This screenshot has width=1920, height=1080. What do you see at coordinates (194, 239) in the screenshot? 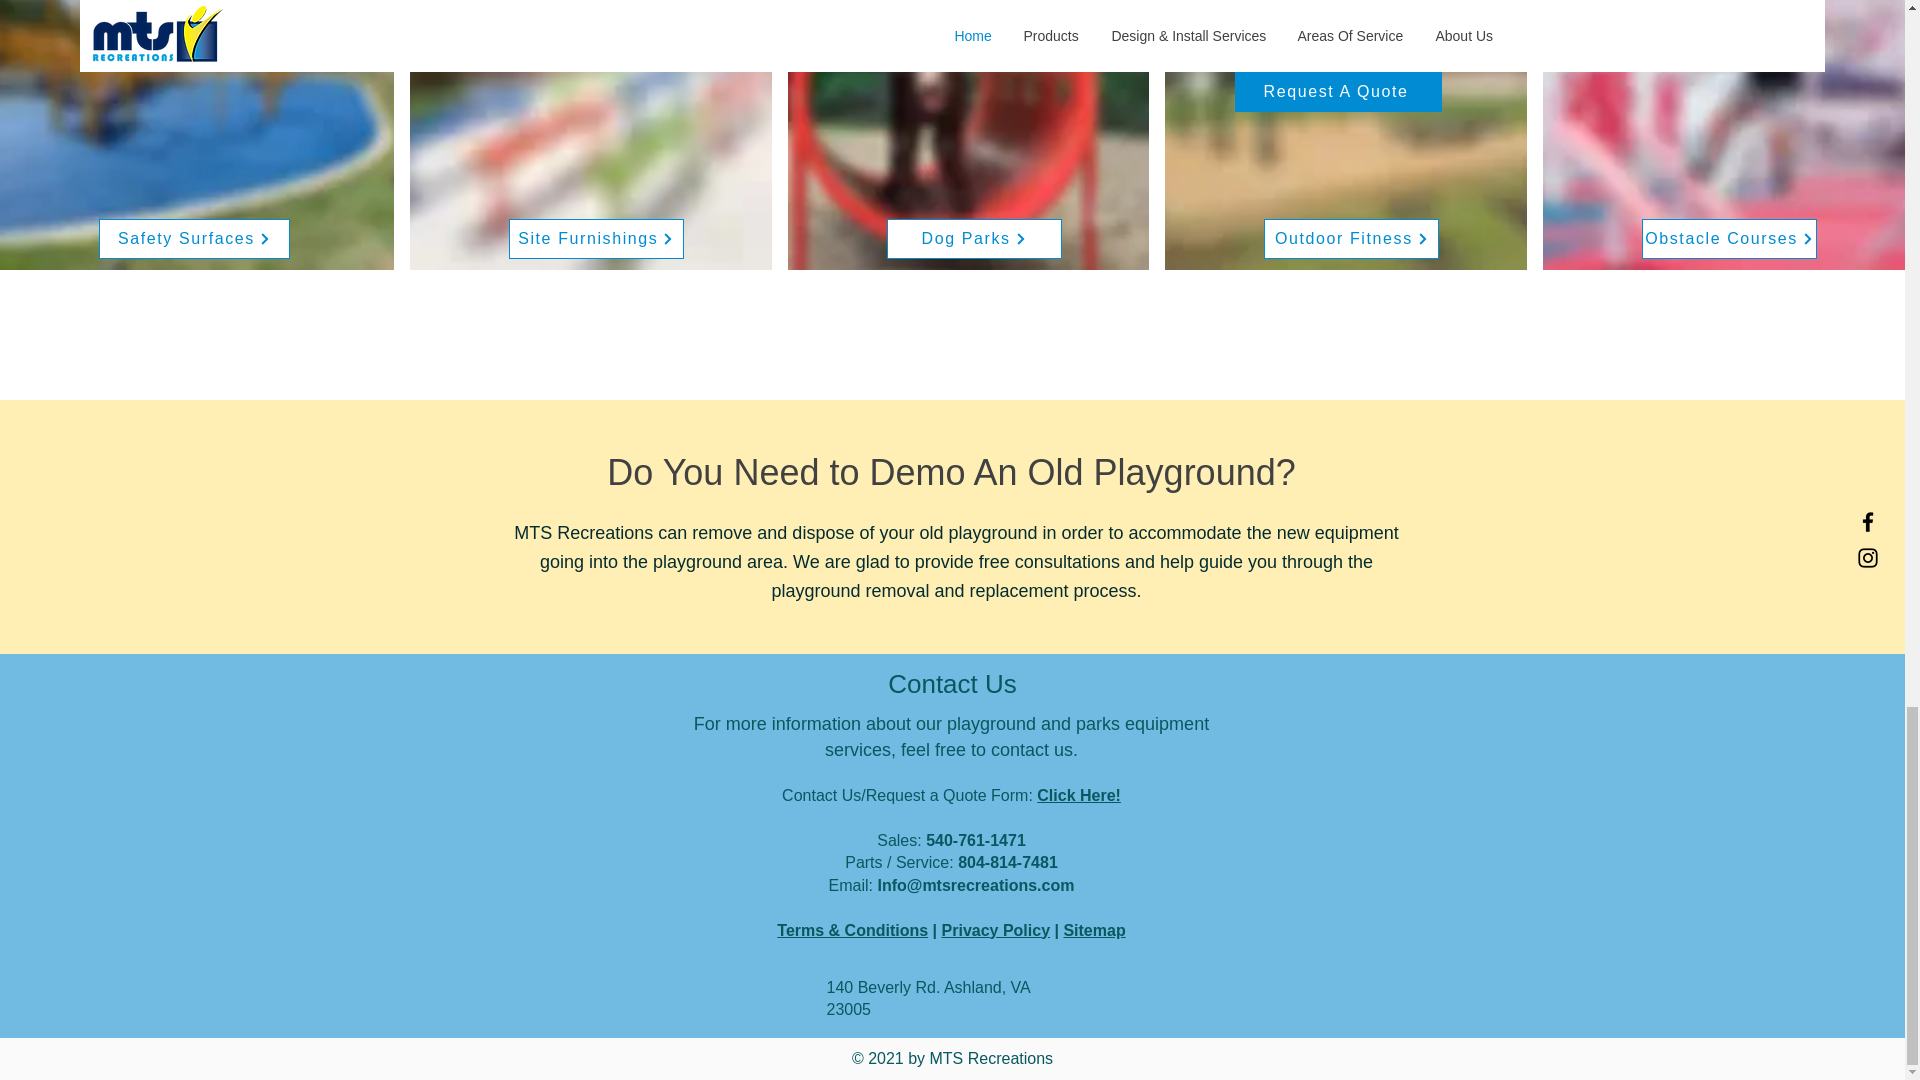
I see `Safety Surfaces` at bounding box center [194, 239].